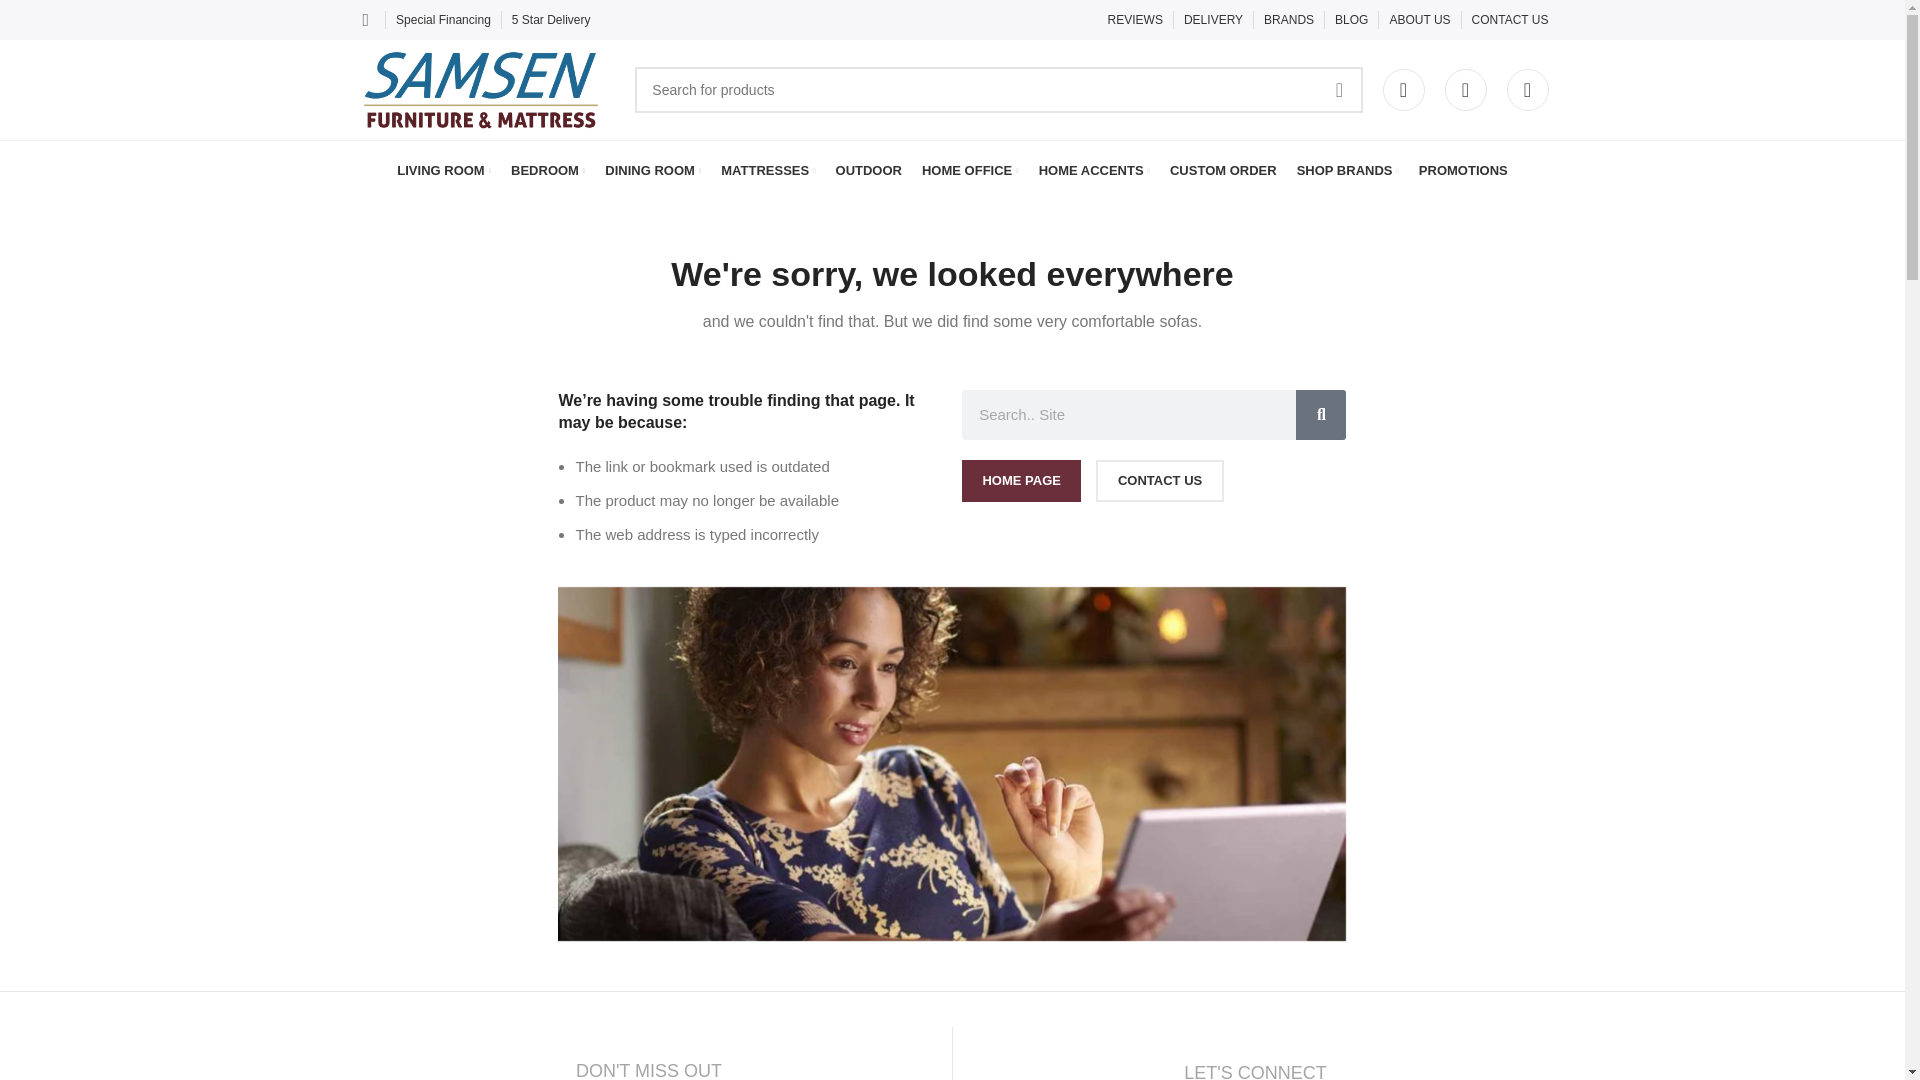 This screenshot has width=1920, height=1080. Describe the element at coordinates (1526, 90) in the screenshot. I see `My Wishlist` at that location.